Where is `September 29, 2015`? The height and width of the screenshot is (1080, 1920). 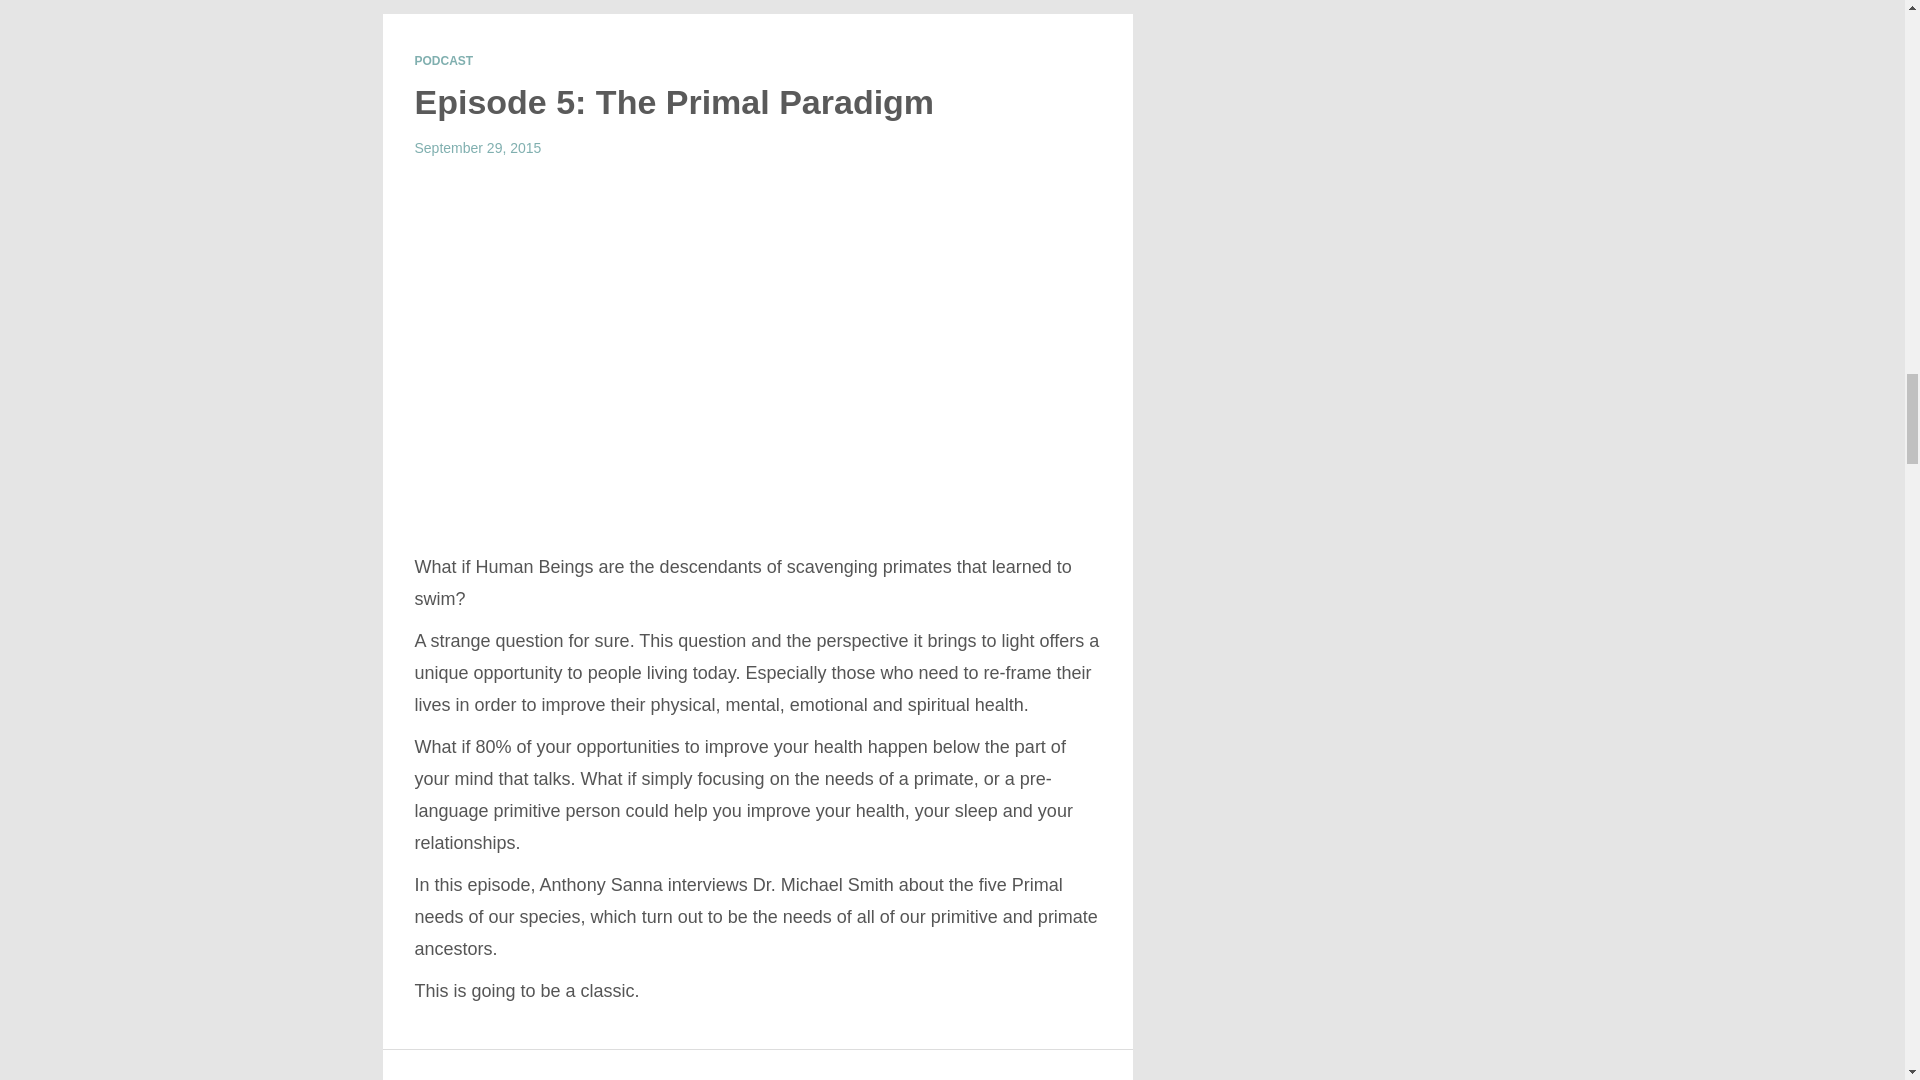 September 29, 2015 is located at coordinates (478, 148).